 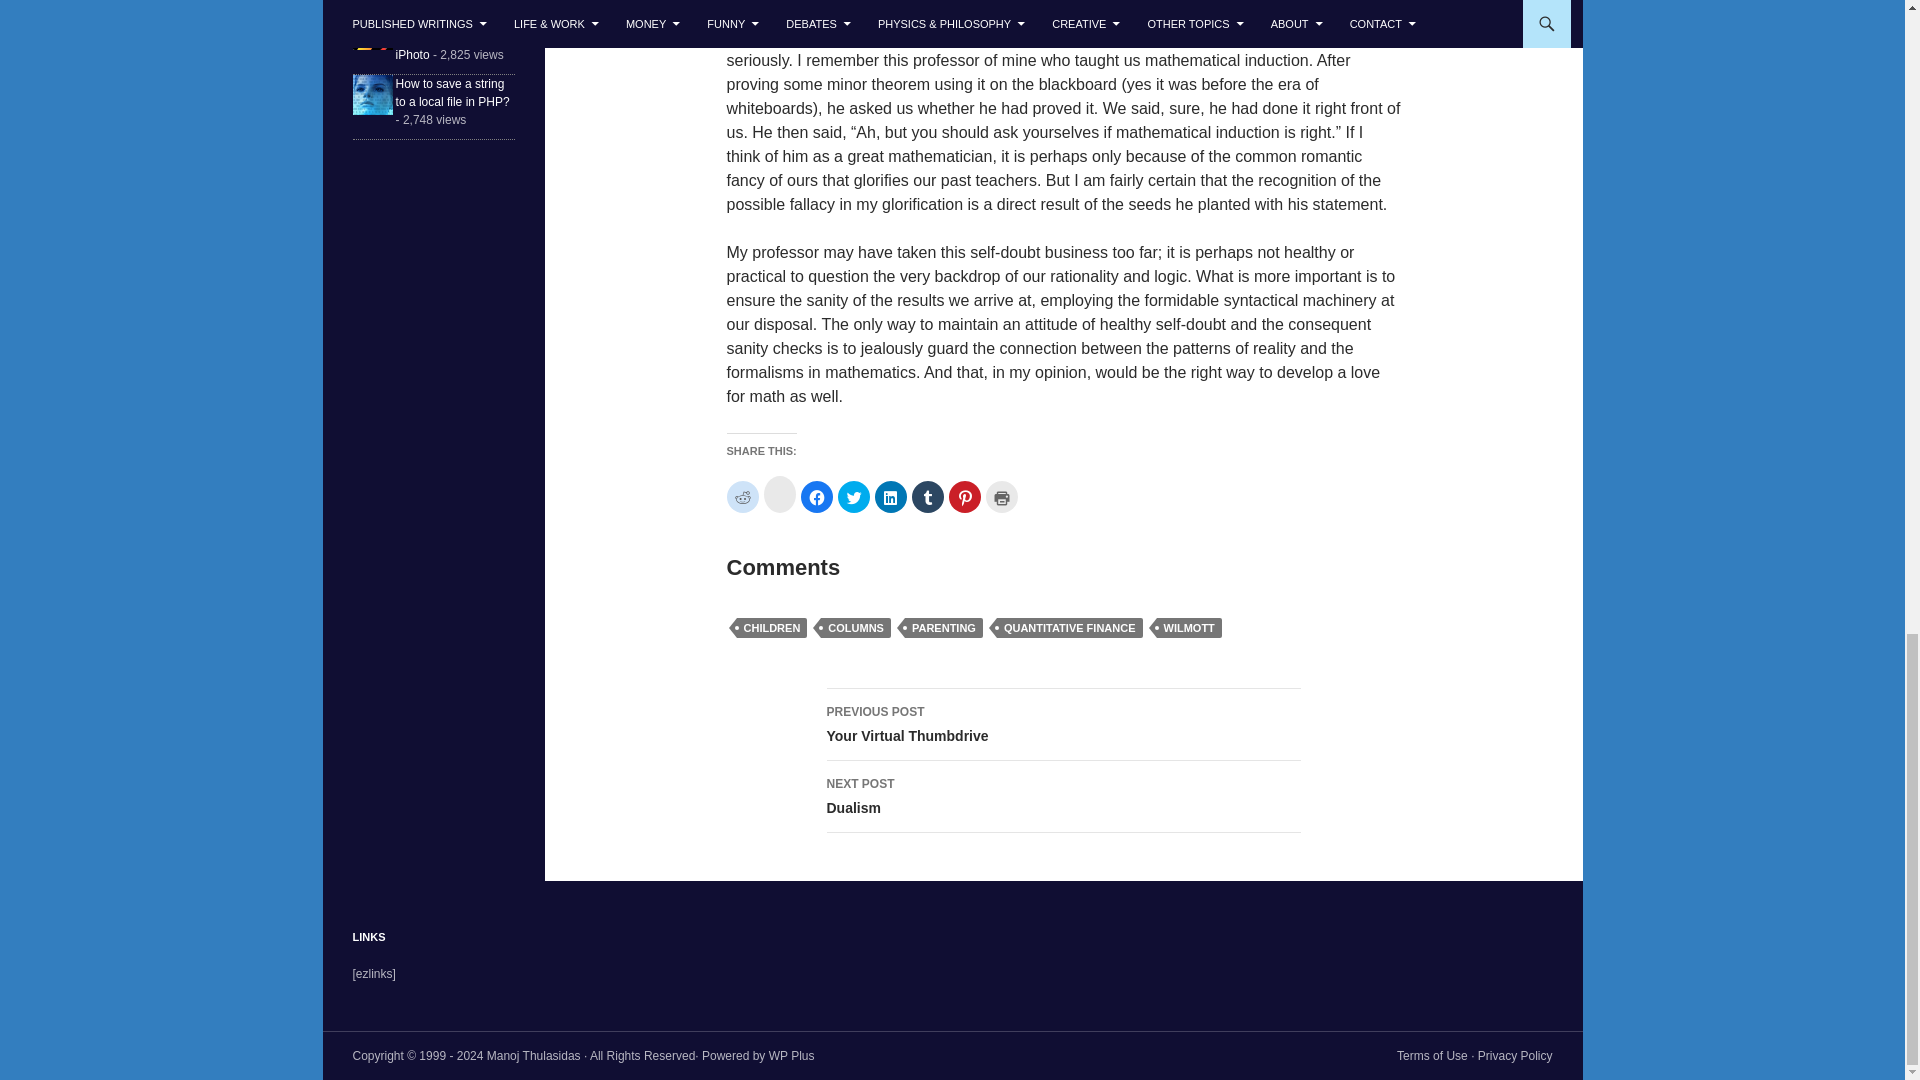 I want to click on Click to share on Pinterest, so click(x=964, y=496).